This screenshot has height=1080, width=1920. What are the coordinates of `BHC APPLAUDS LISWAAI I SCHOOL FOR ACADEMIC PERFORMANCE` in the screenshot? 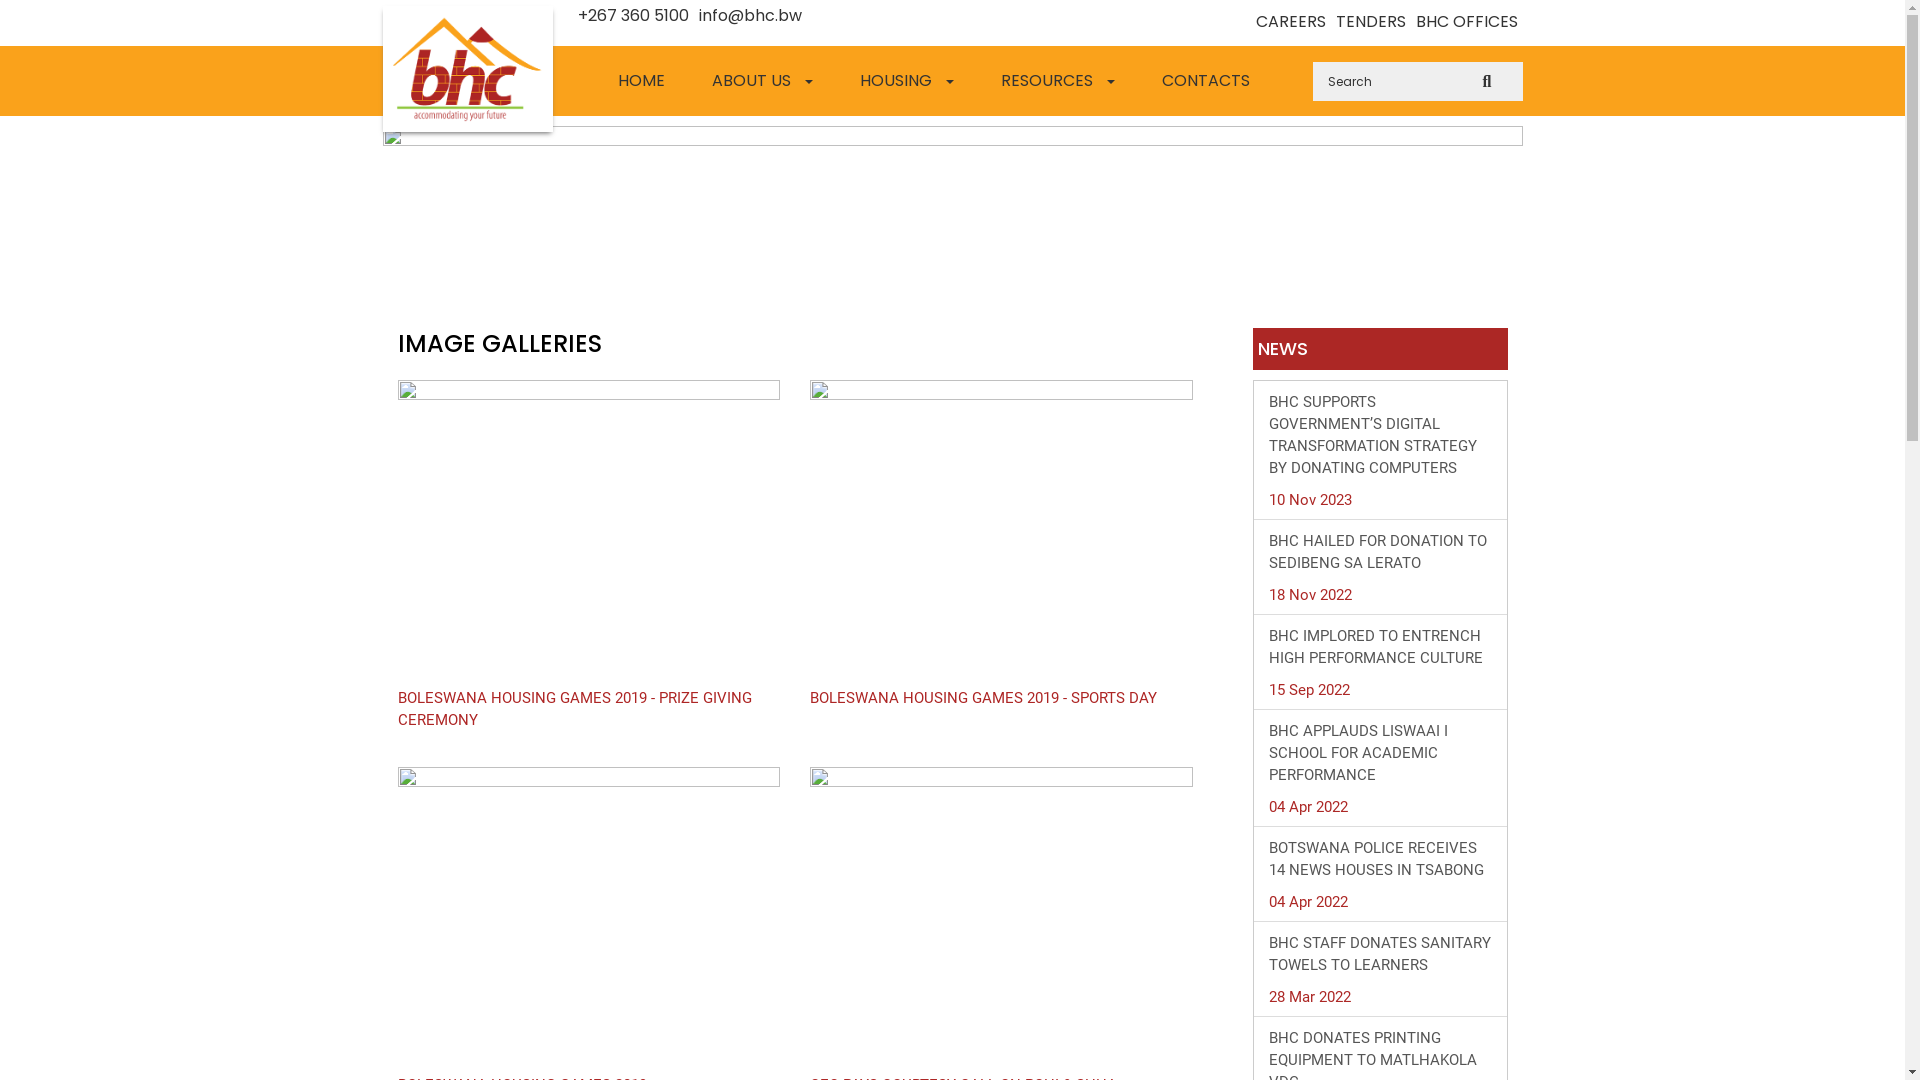 It's located at (1380, 753).